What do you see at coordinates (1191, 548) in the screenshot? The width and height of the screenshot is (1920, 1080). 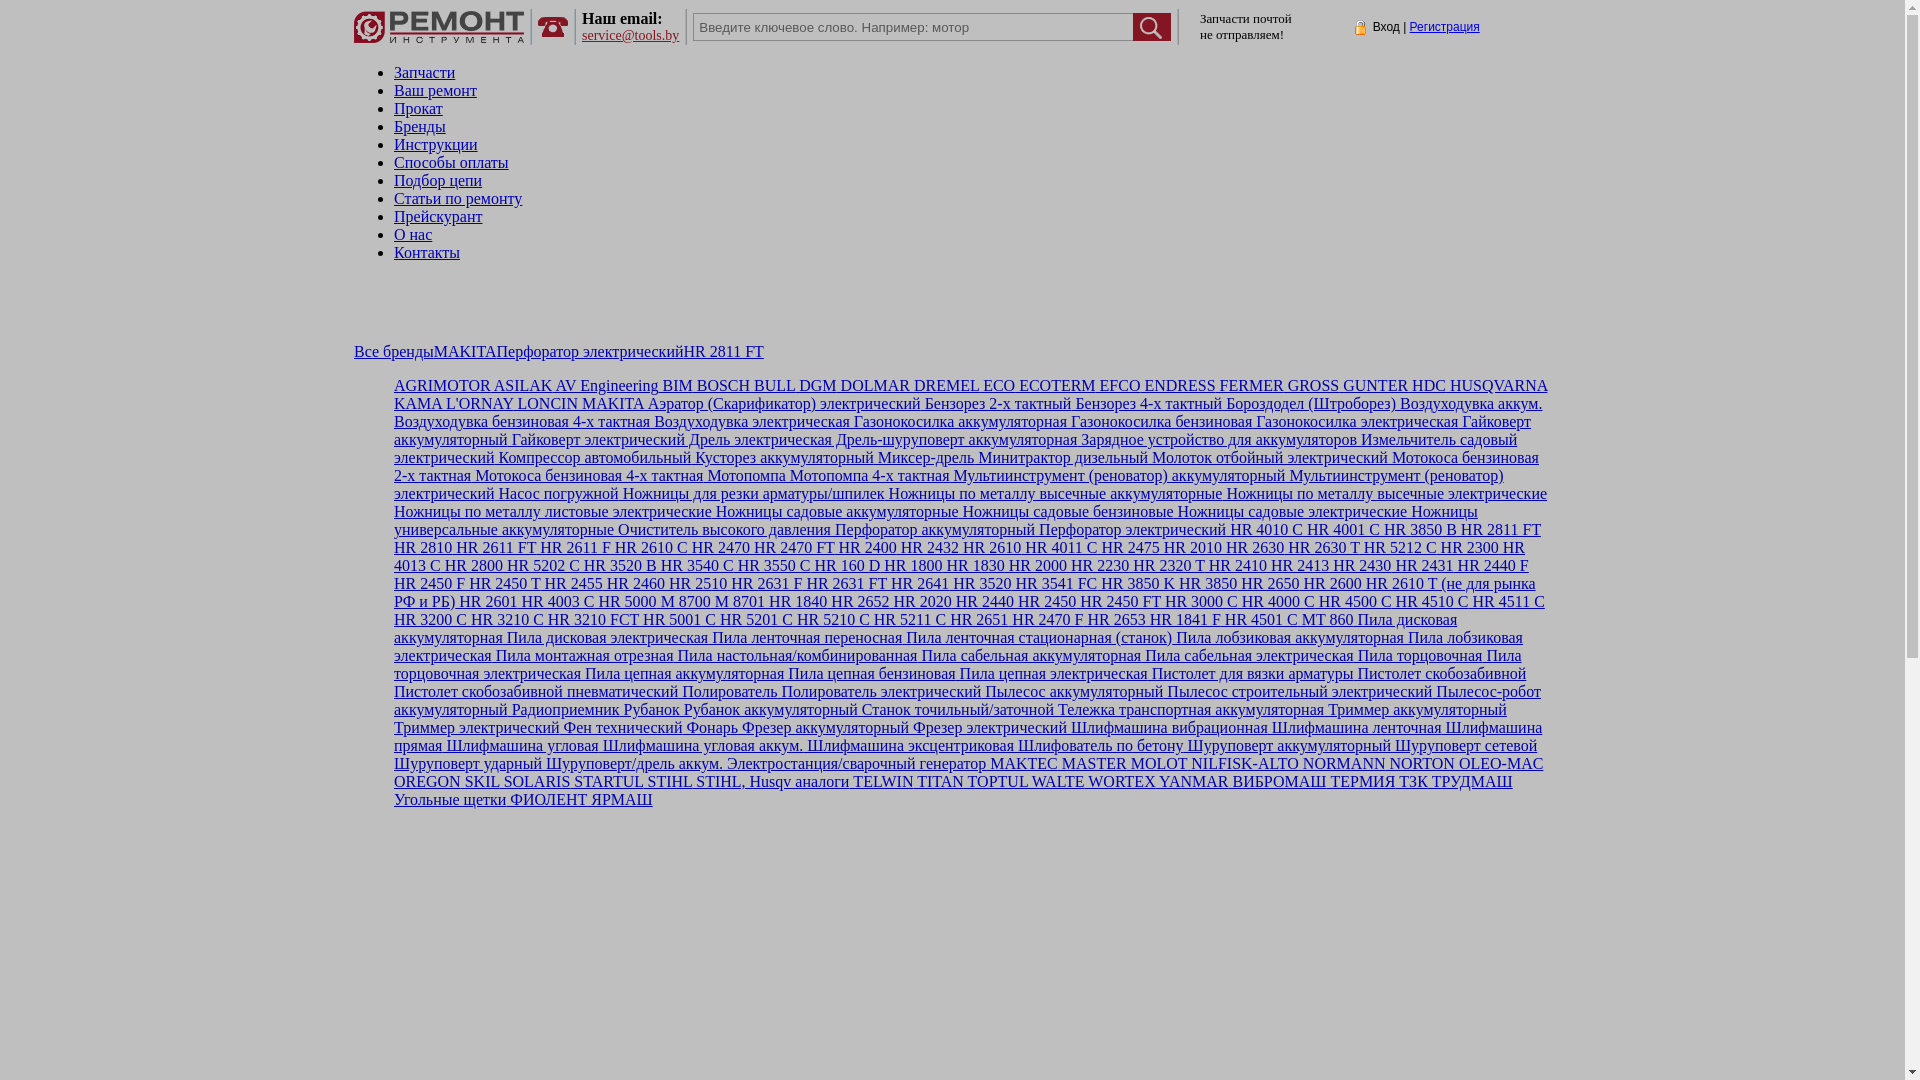 I see `HR 2010` at bounding box center [1191, 548].